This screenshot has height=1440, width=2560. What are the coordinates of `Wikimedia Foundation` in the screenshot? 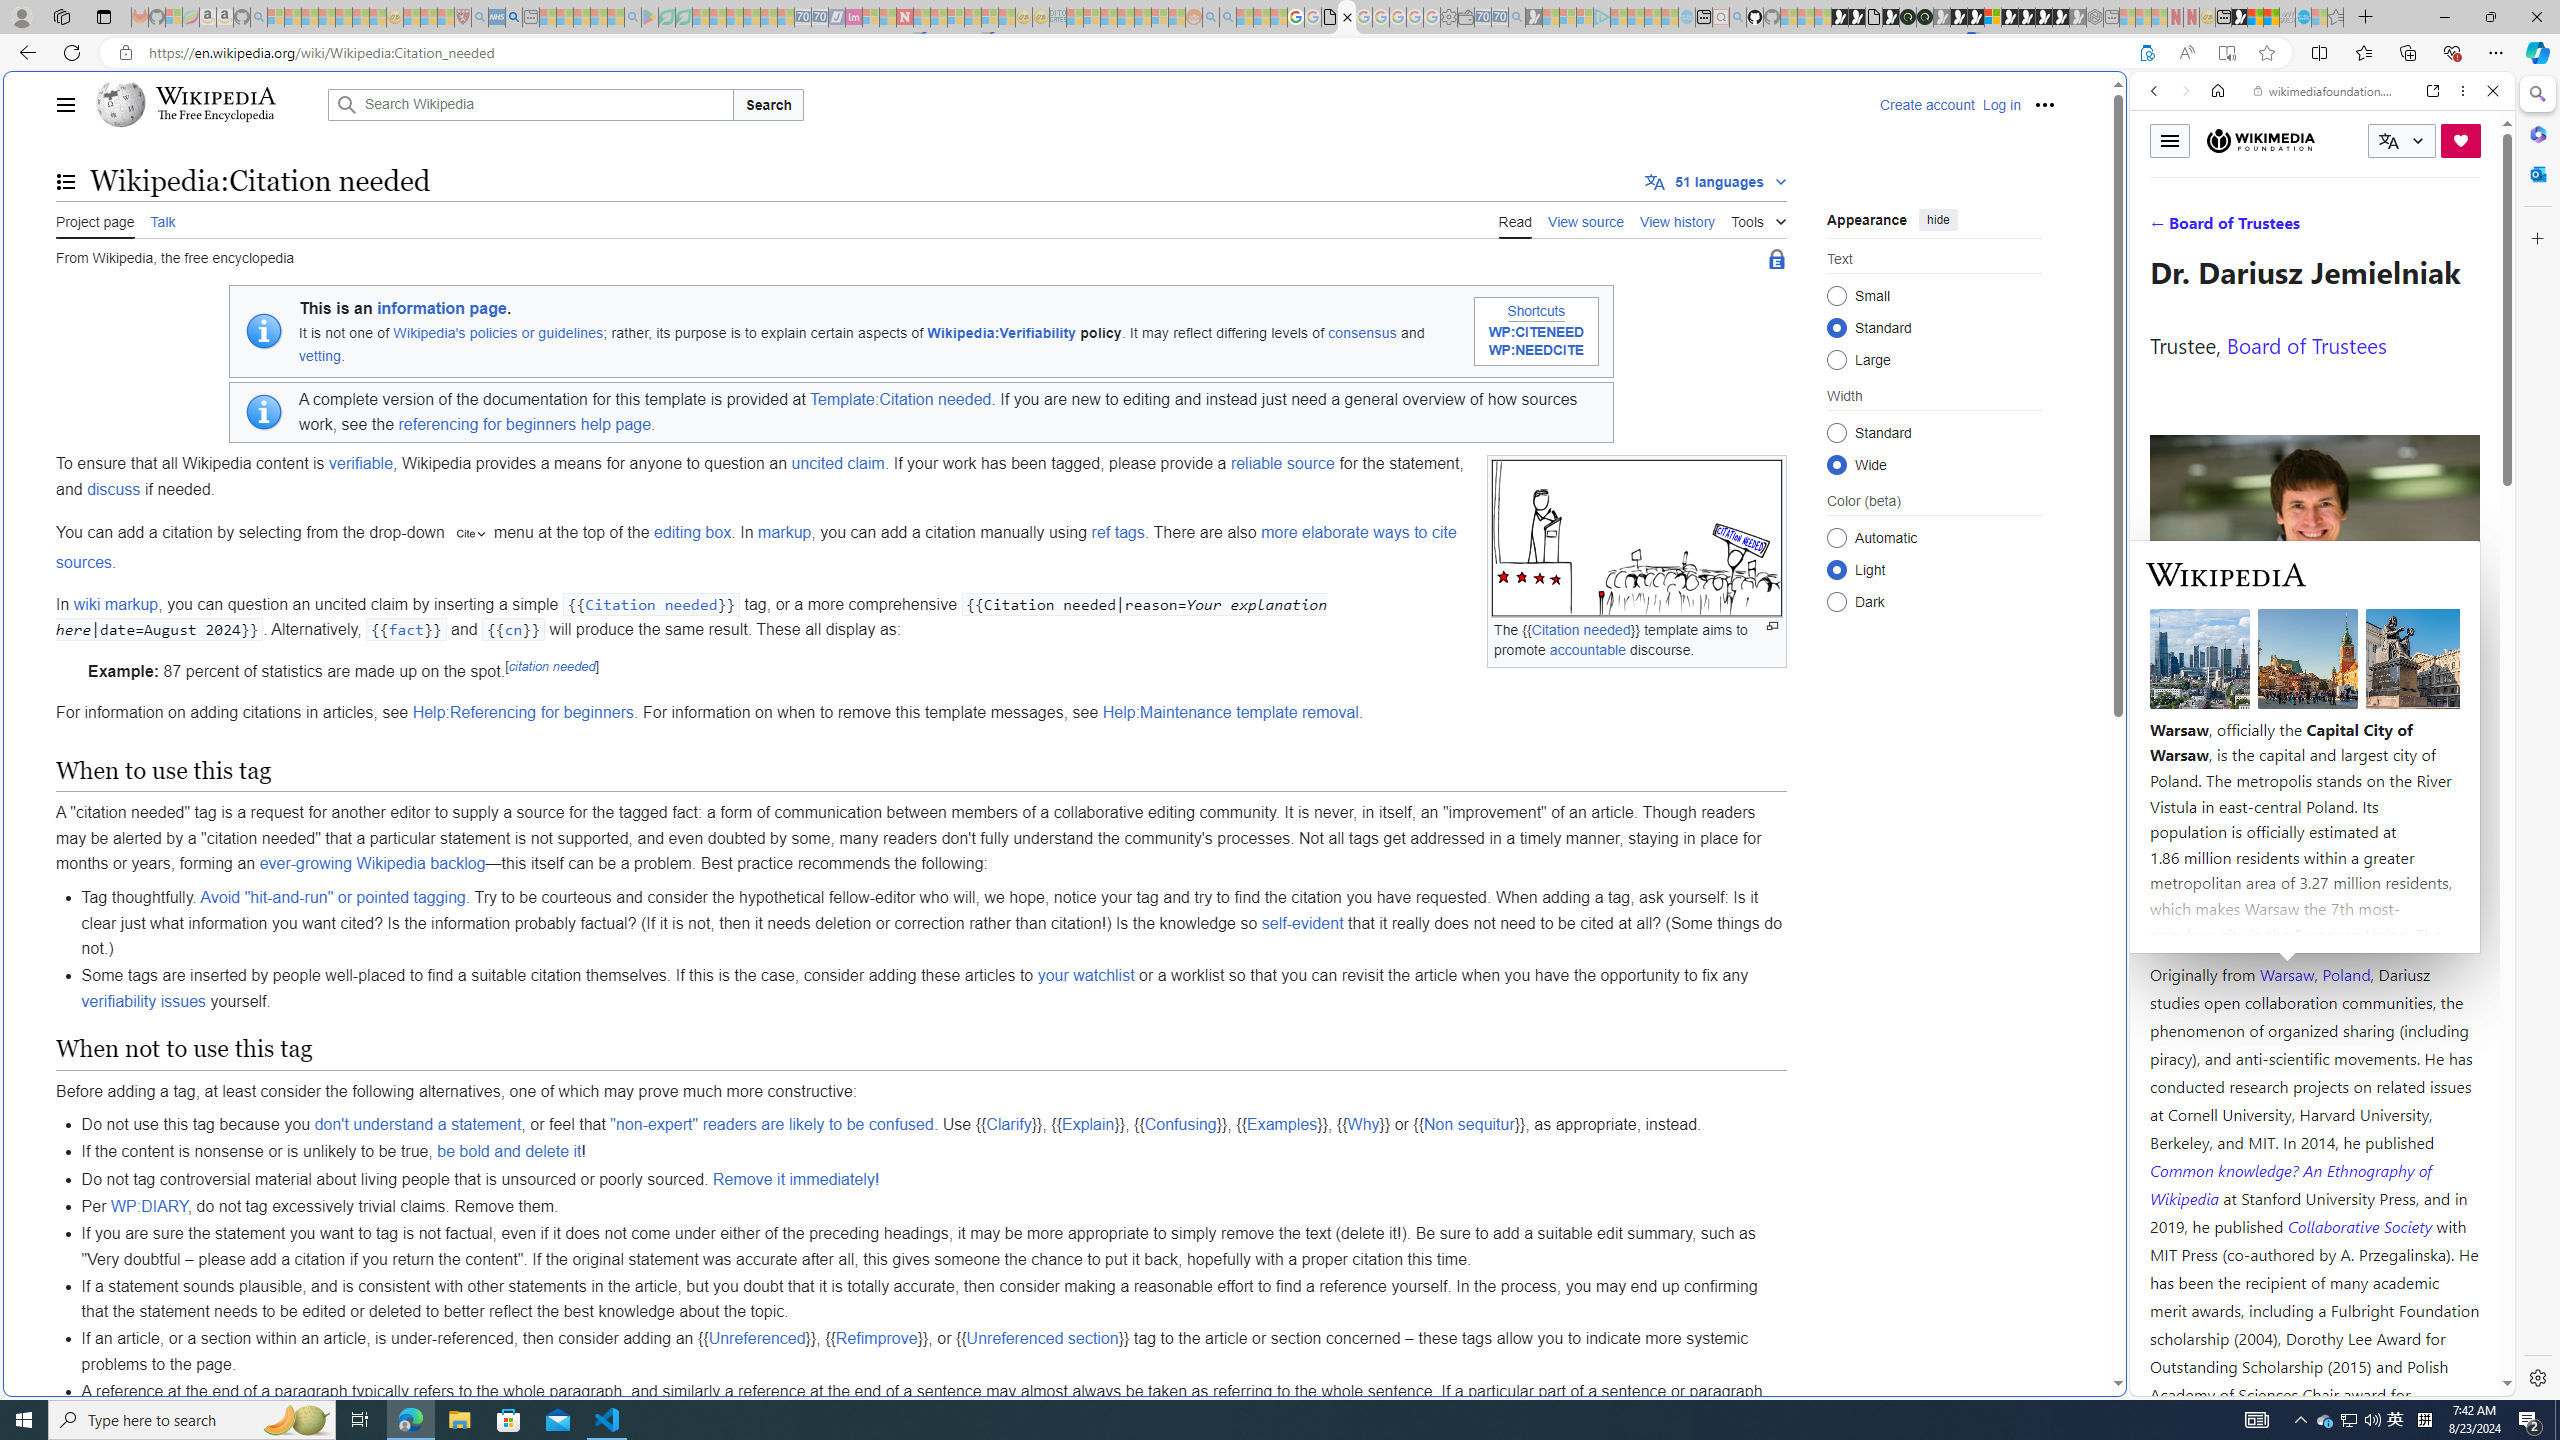 It's located at (2260, 140).